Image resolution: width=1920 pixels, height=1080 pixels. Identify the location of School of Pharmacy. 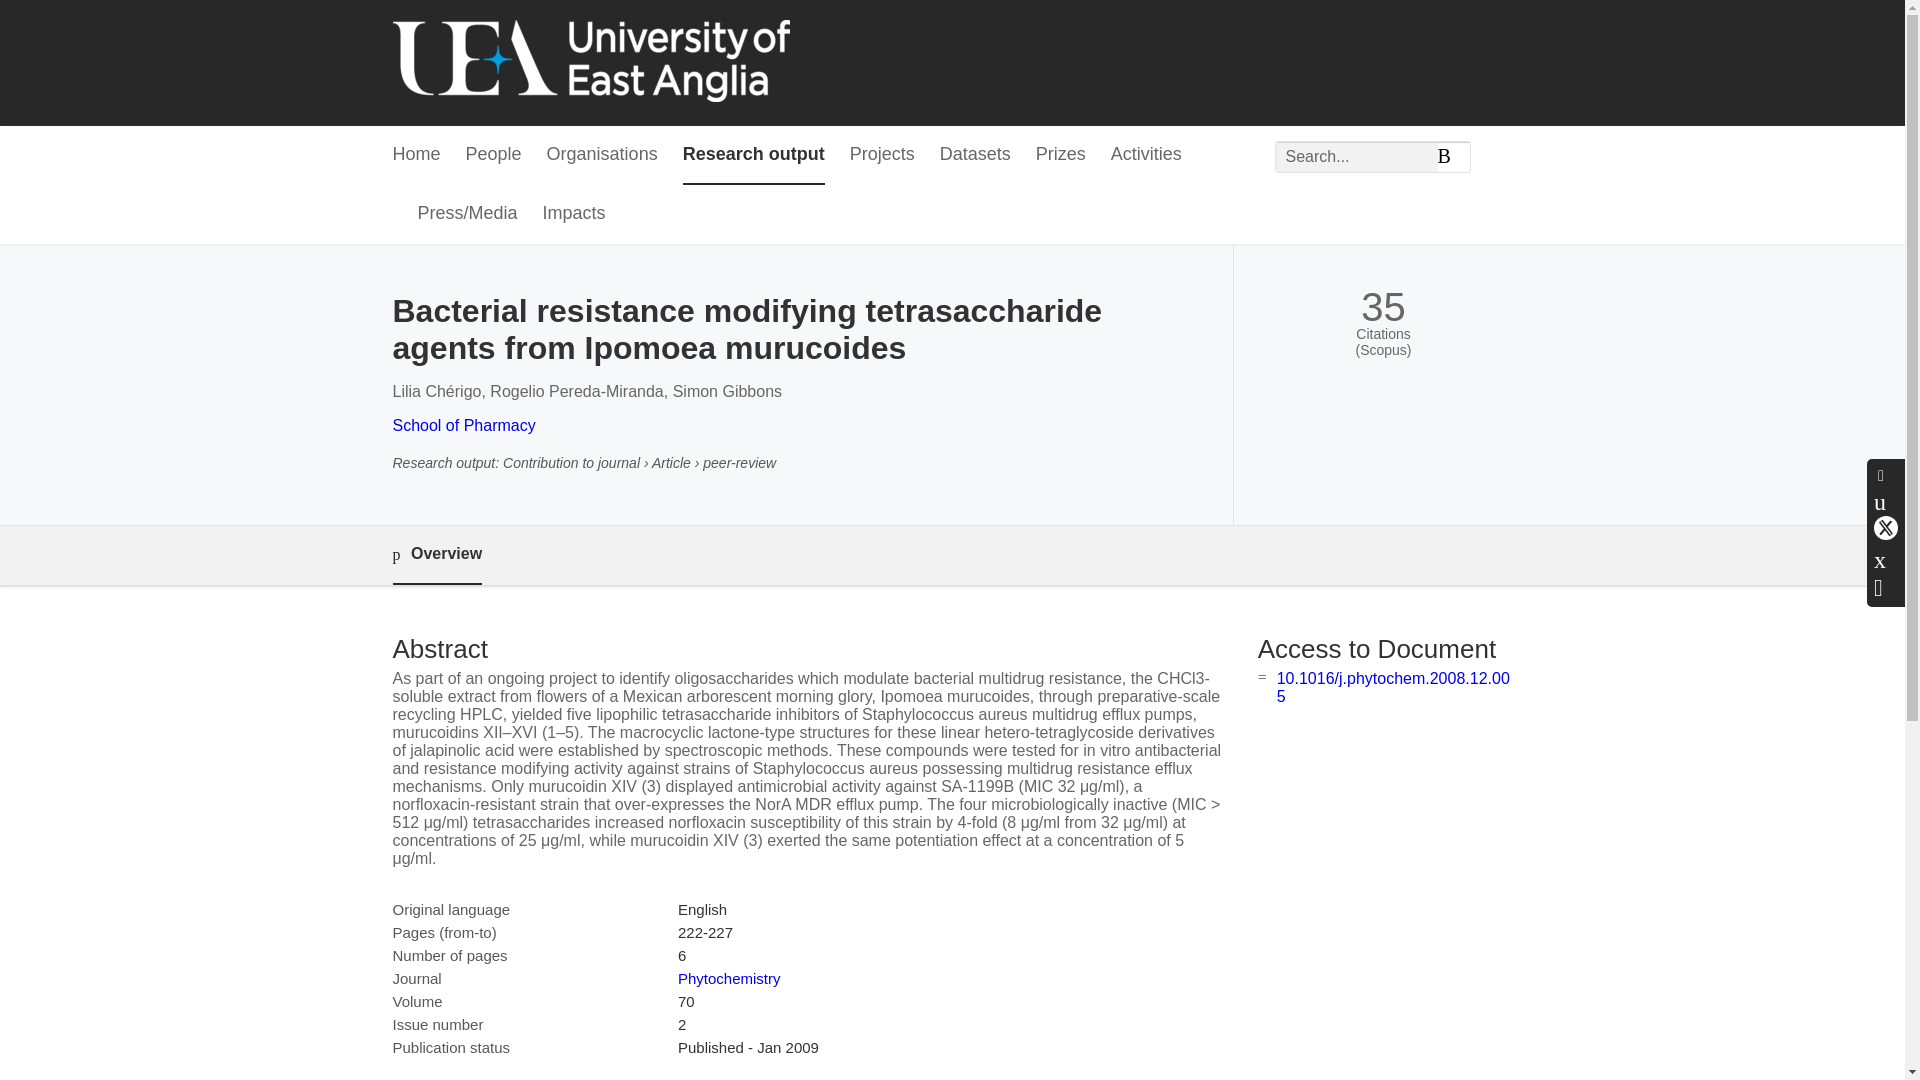
(463, 425).